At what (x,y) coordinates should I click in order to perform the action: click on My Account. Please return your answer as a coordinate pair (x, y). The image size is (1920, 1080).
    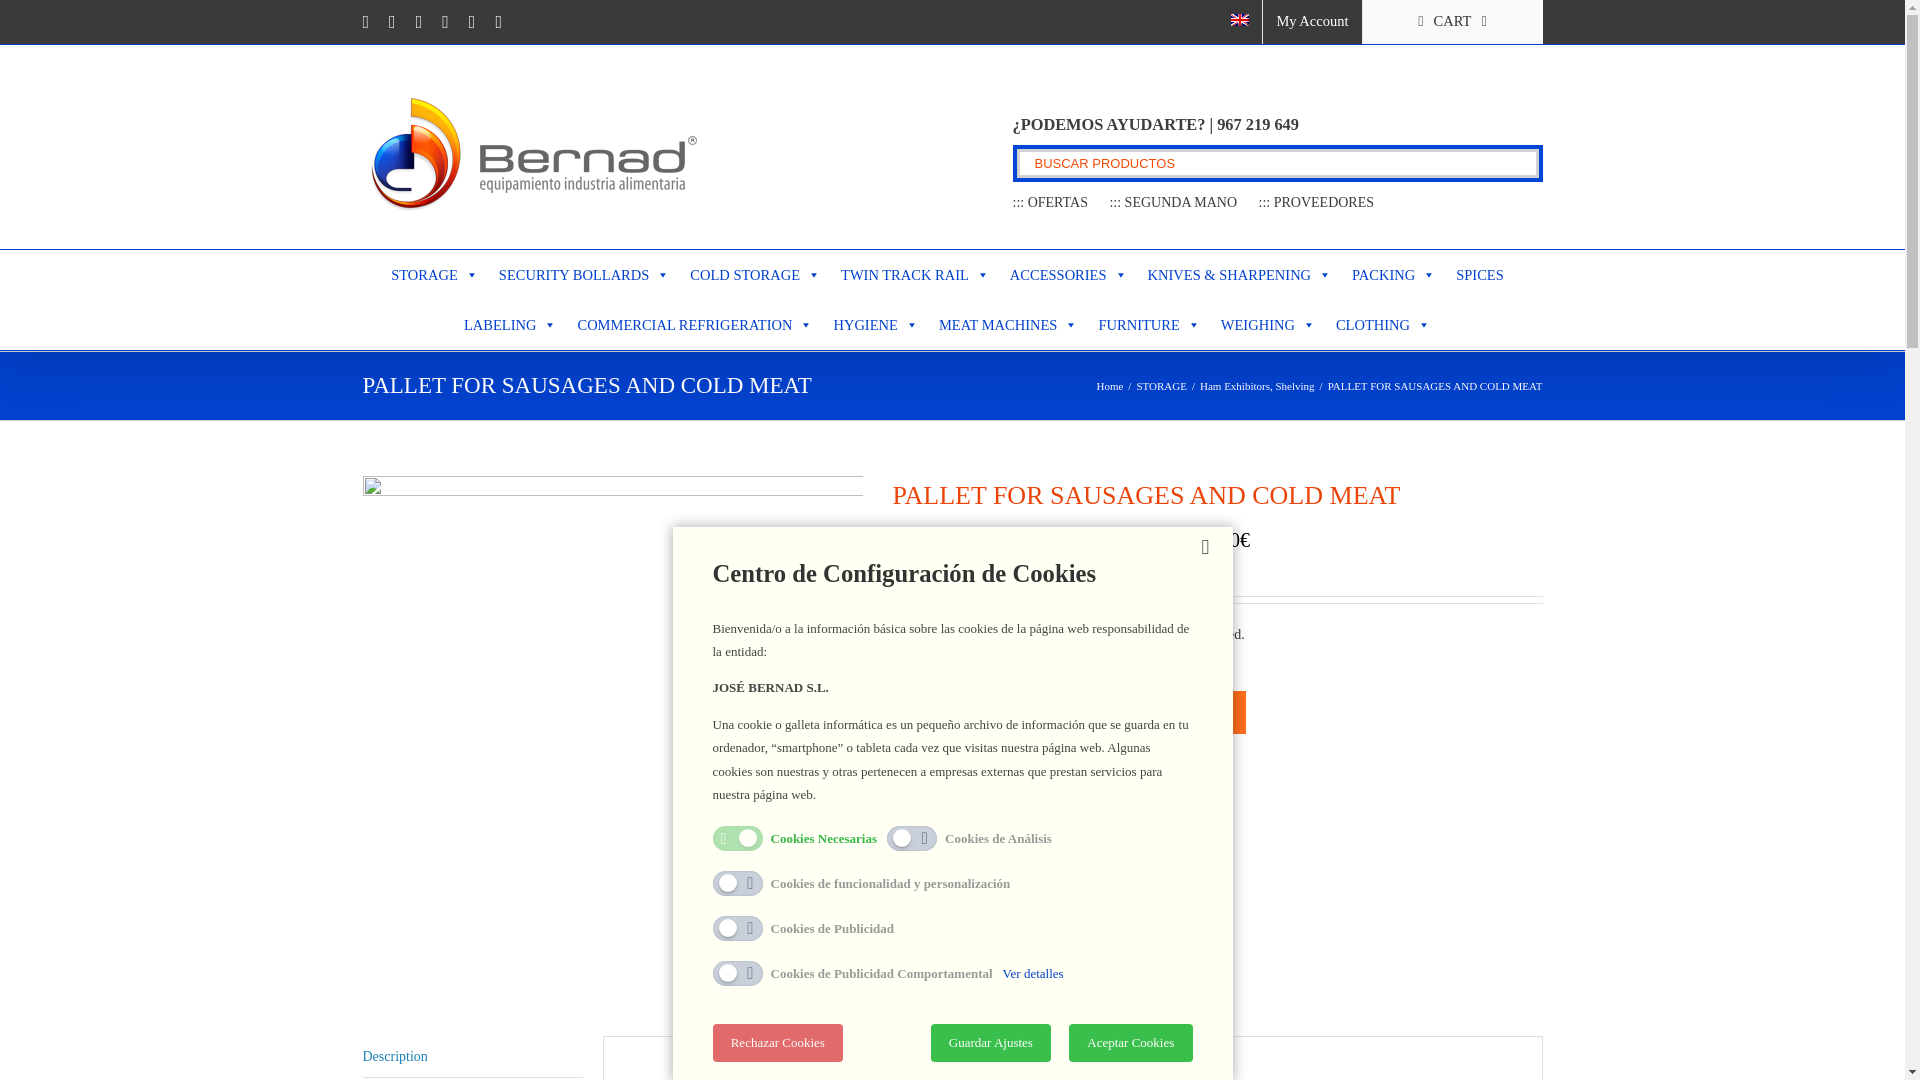
    Looking at the image, I should click on (1312, 22).